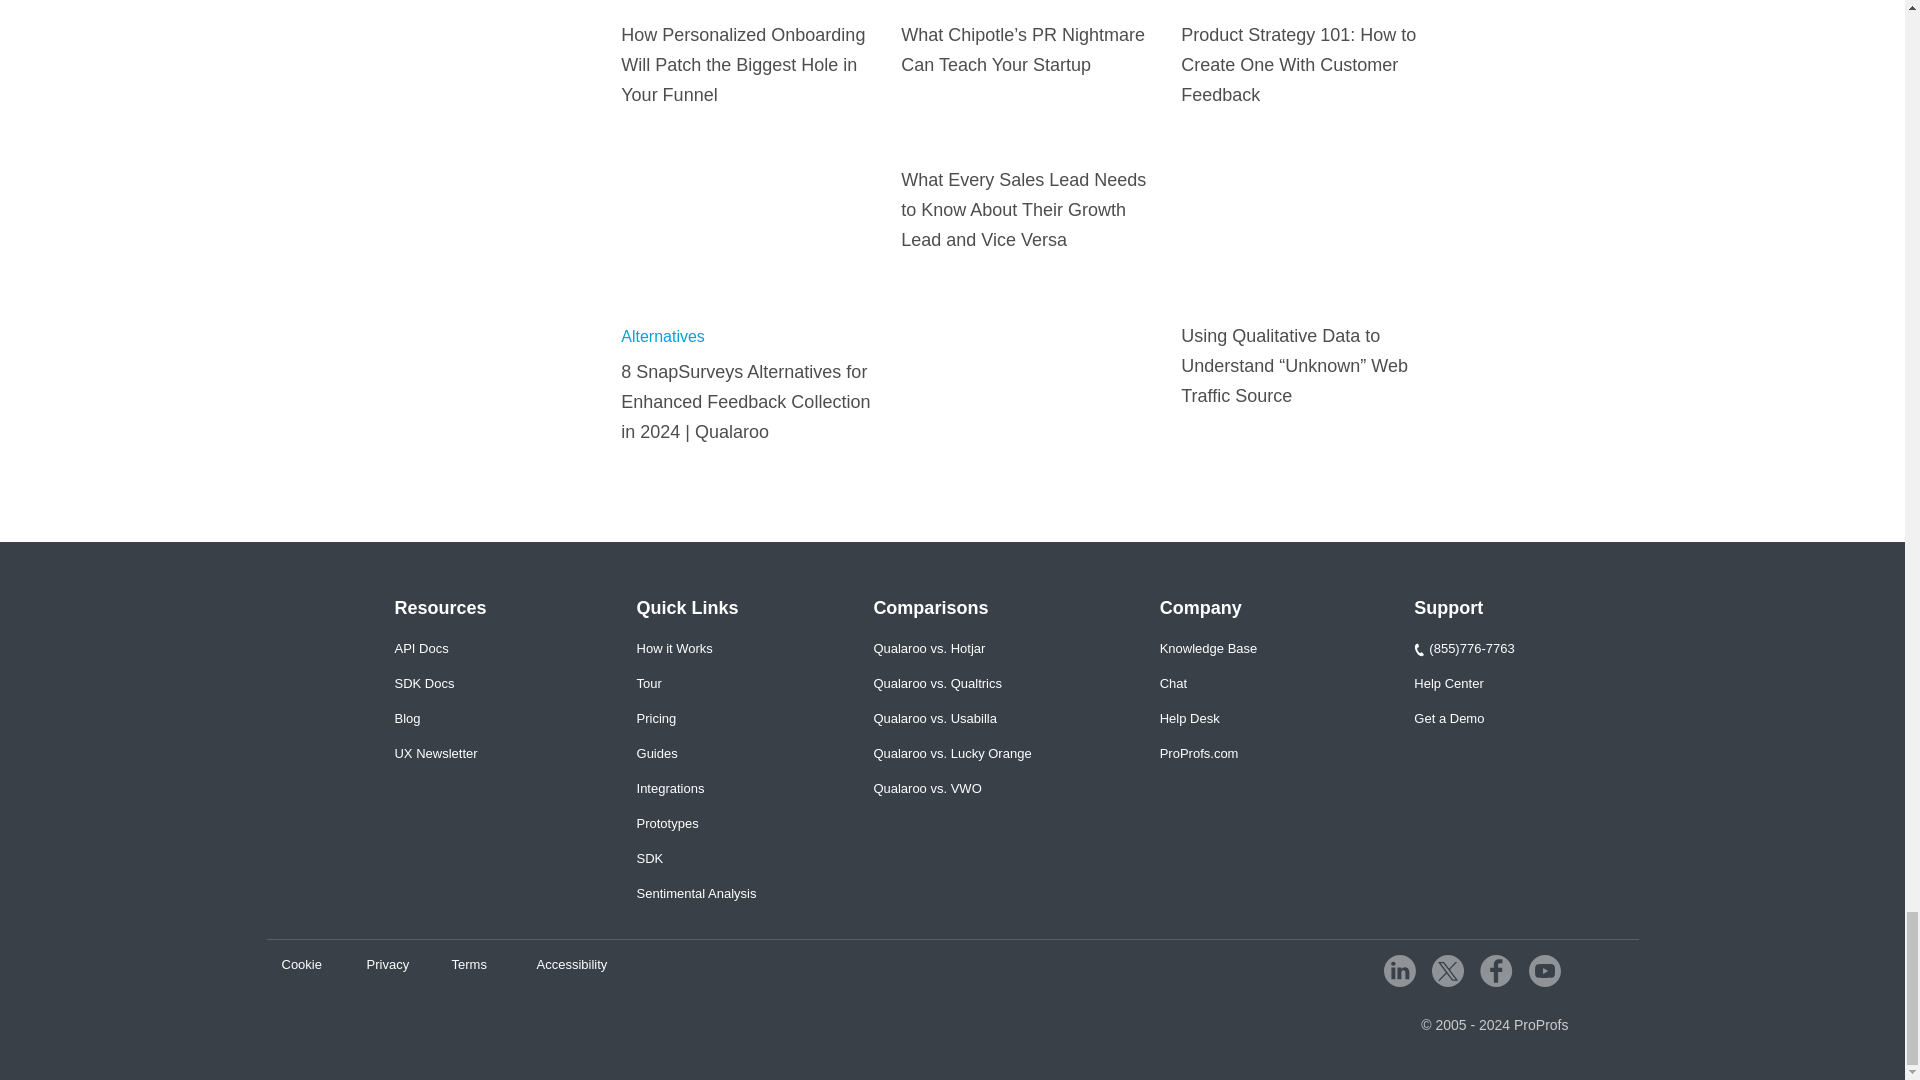 The height and width of the screenshot is (1080, 1920). Describe the element at coordinates (1189, 718) in the screenshot. I see `Help Desk` at that location.